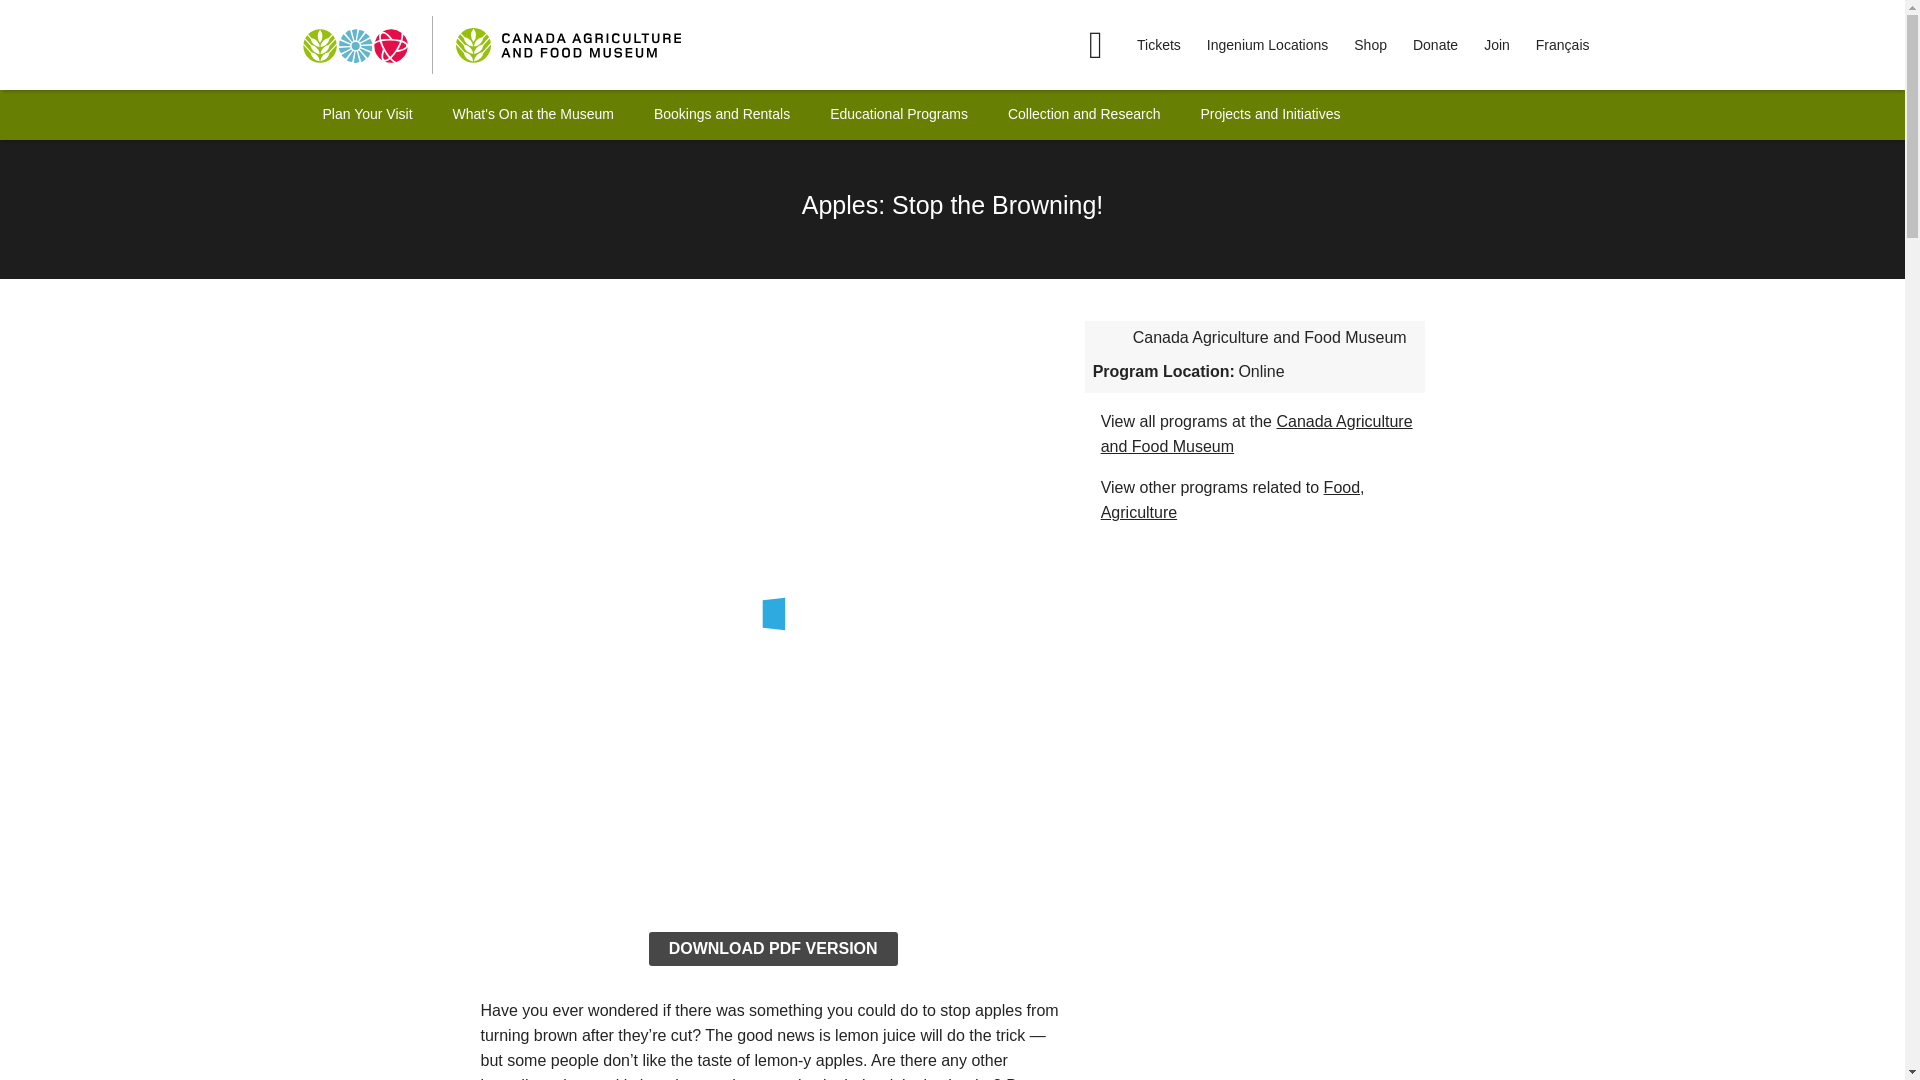  What do you see at coordinates (534, 114) in the screenshot?
I see `What's On at the Museum` at bounding box center [534, 114].